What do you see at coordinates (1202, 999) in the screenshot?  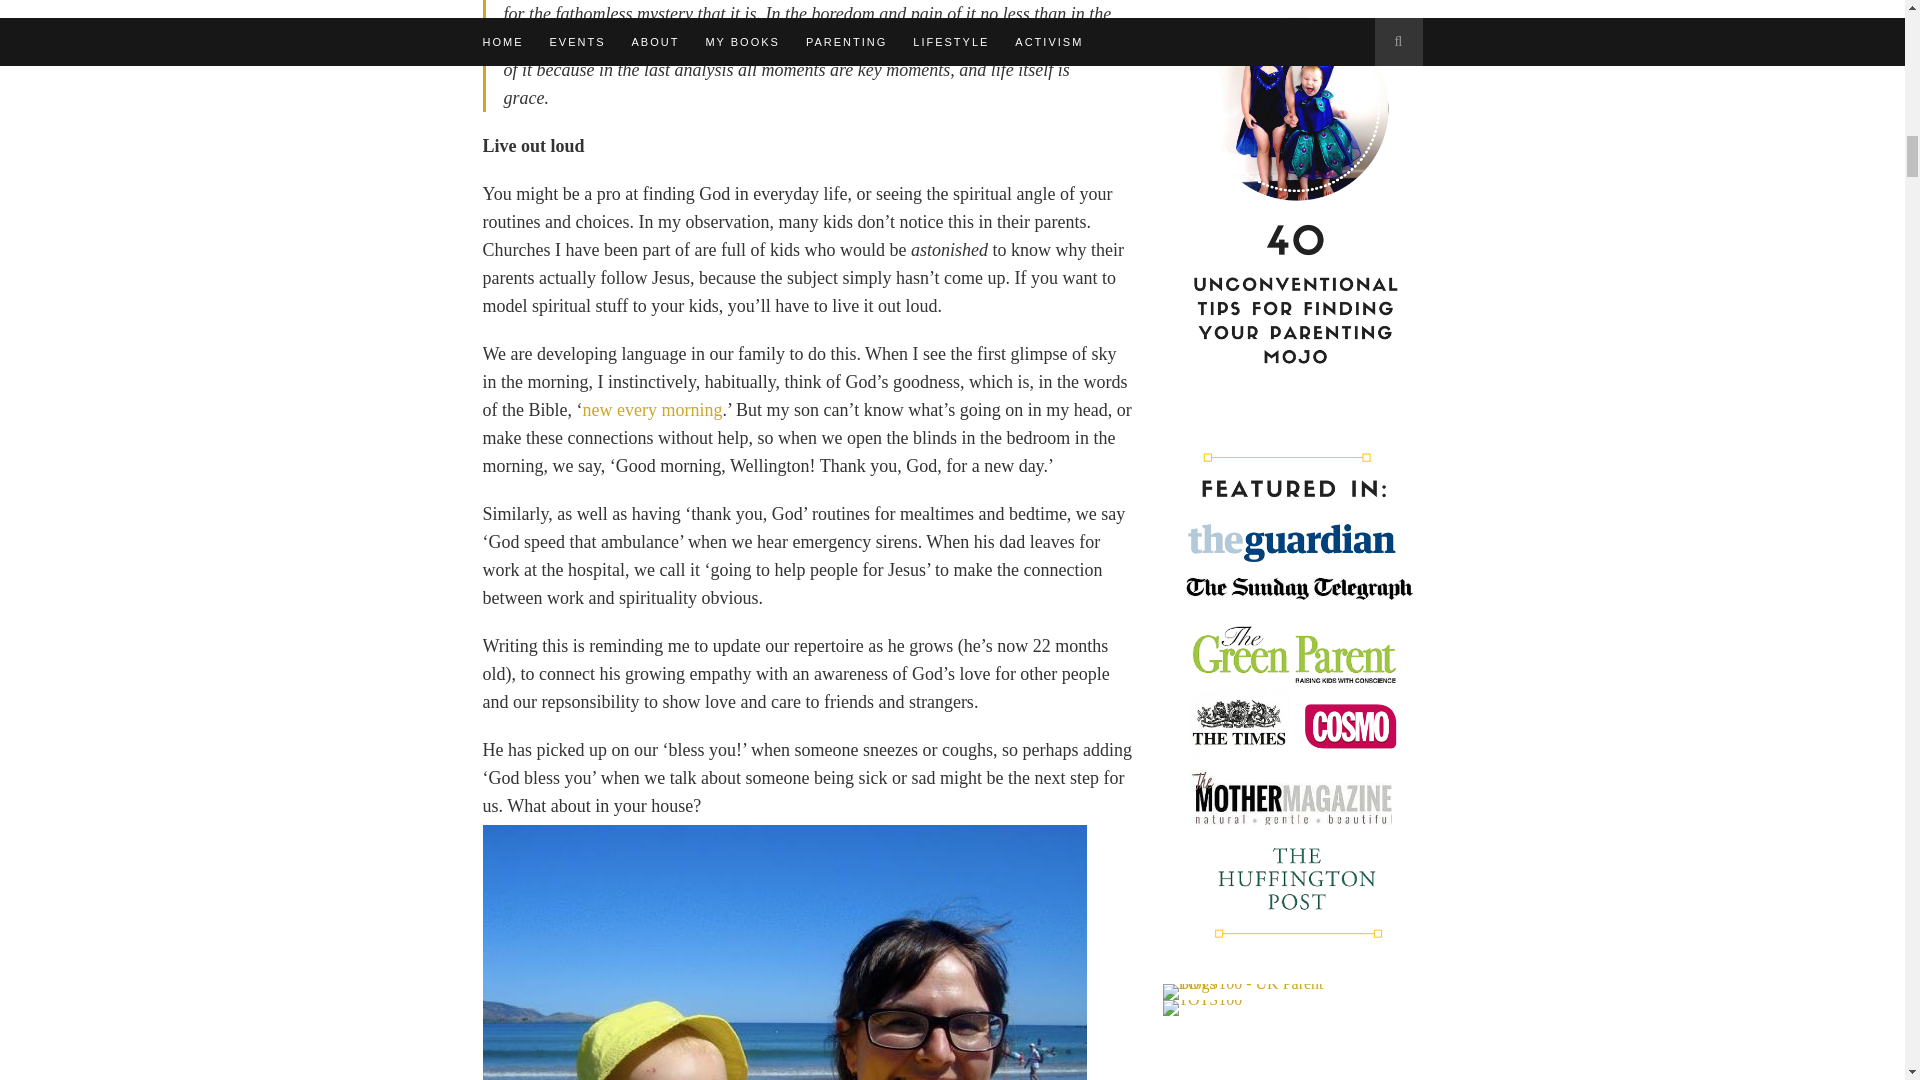 I see `TOTS100` at bounding box center [1202, 999].